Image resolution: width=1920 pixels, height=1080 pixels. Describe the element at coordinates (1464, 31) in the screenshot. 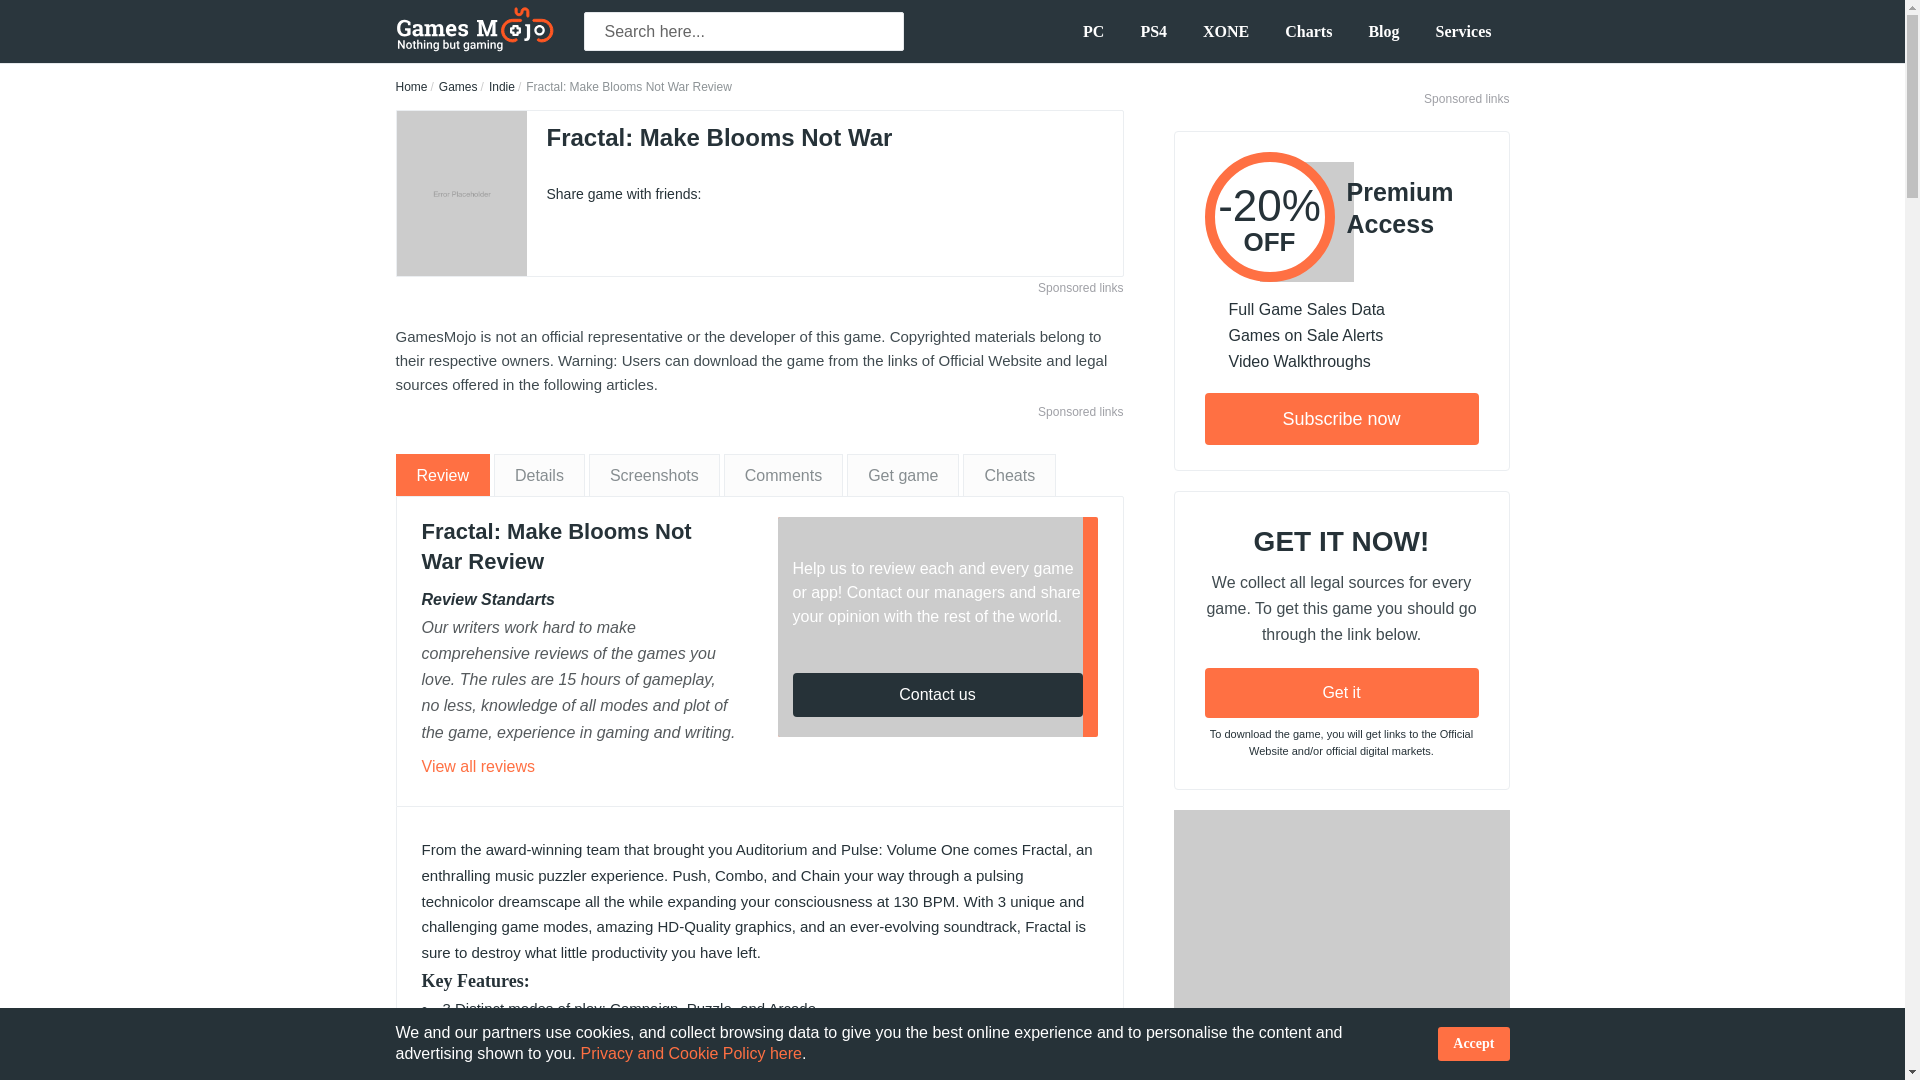

I see `Services` at that location.